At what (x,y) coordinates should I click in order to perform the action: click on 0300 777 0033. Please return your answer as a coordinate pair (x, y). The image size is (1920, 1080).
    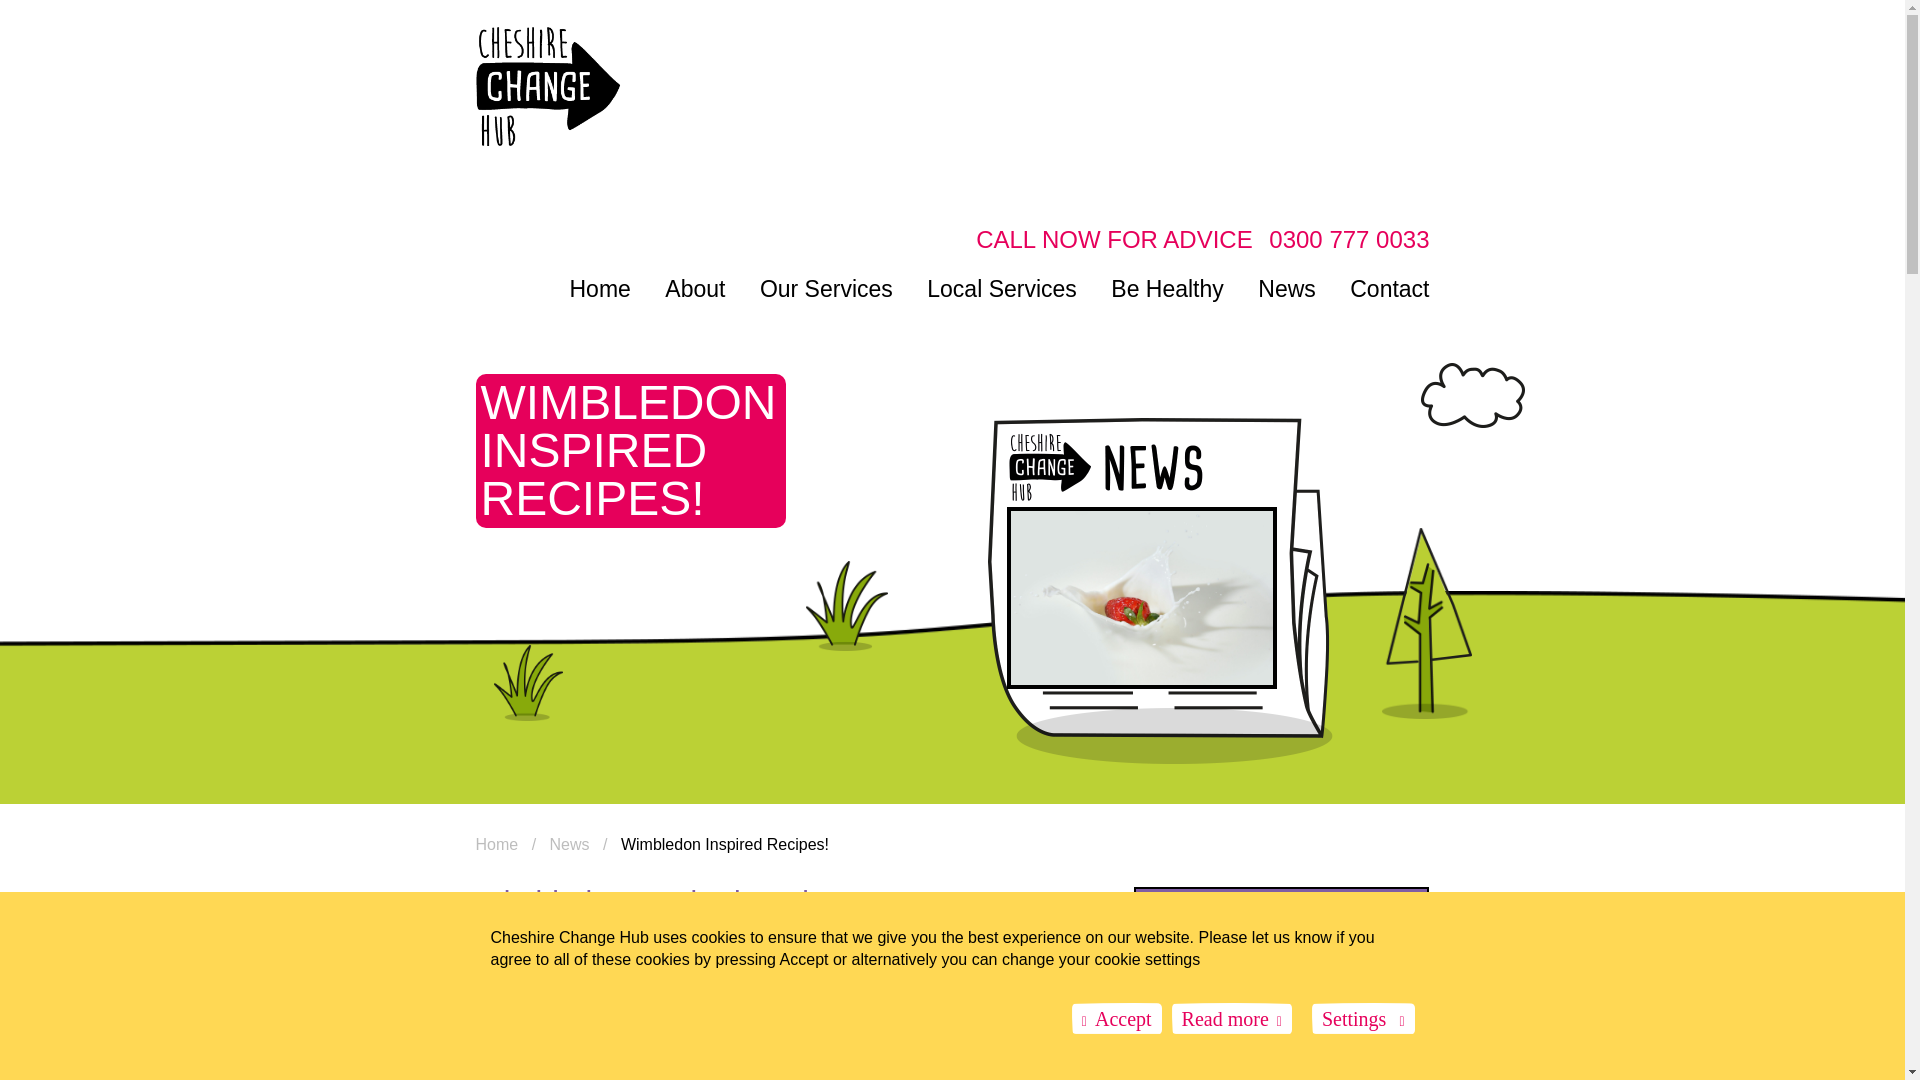
    Looking at the image, I should click on (1348, 238).